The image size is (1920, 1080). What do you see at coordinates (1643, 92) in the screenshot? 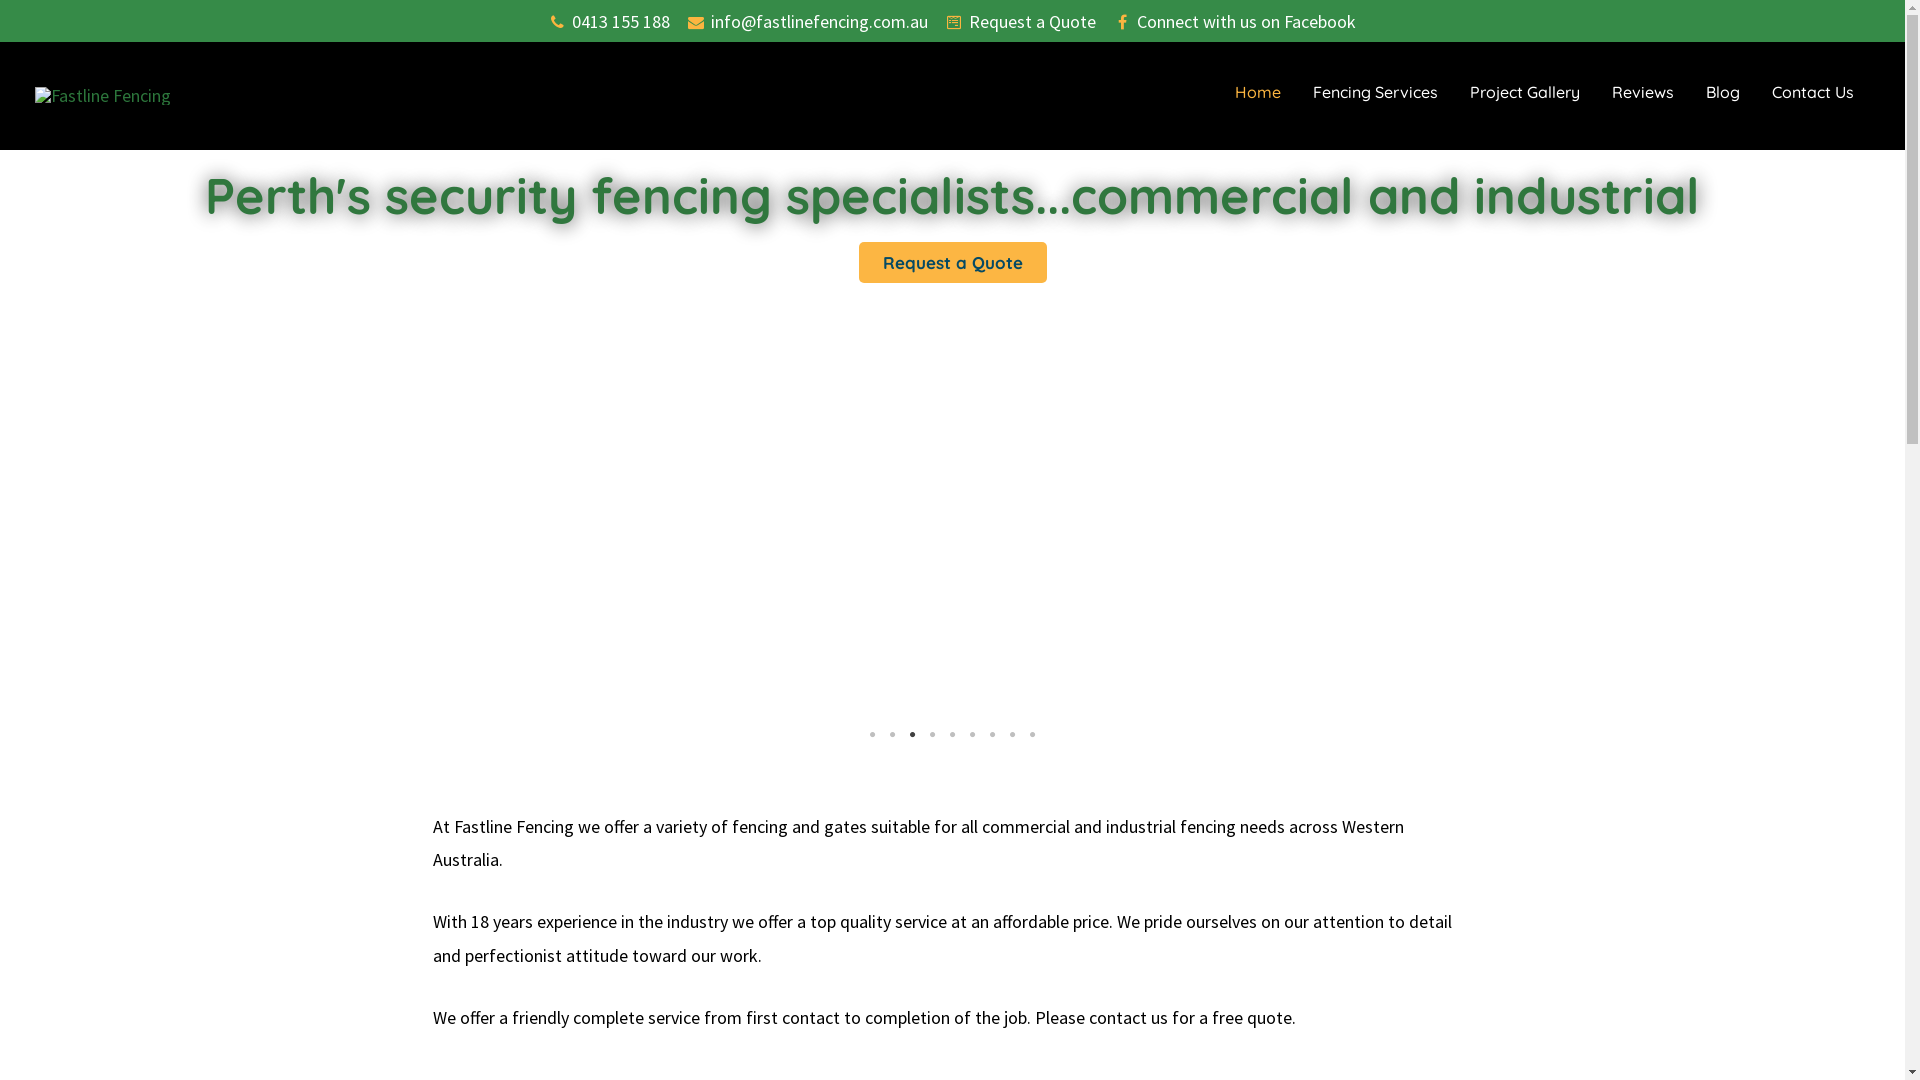
I see `Reviews` at bounding box center [1643, 92].